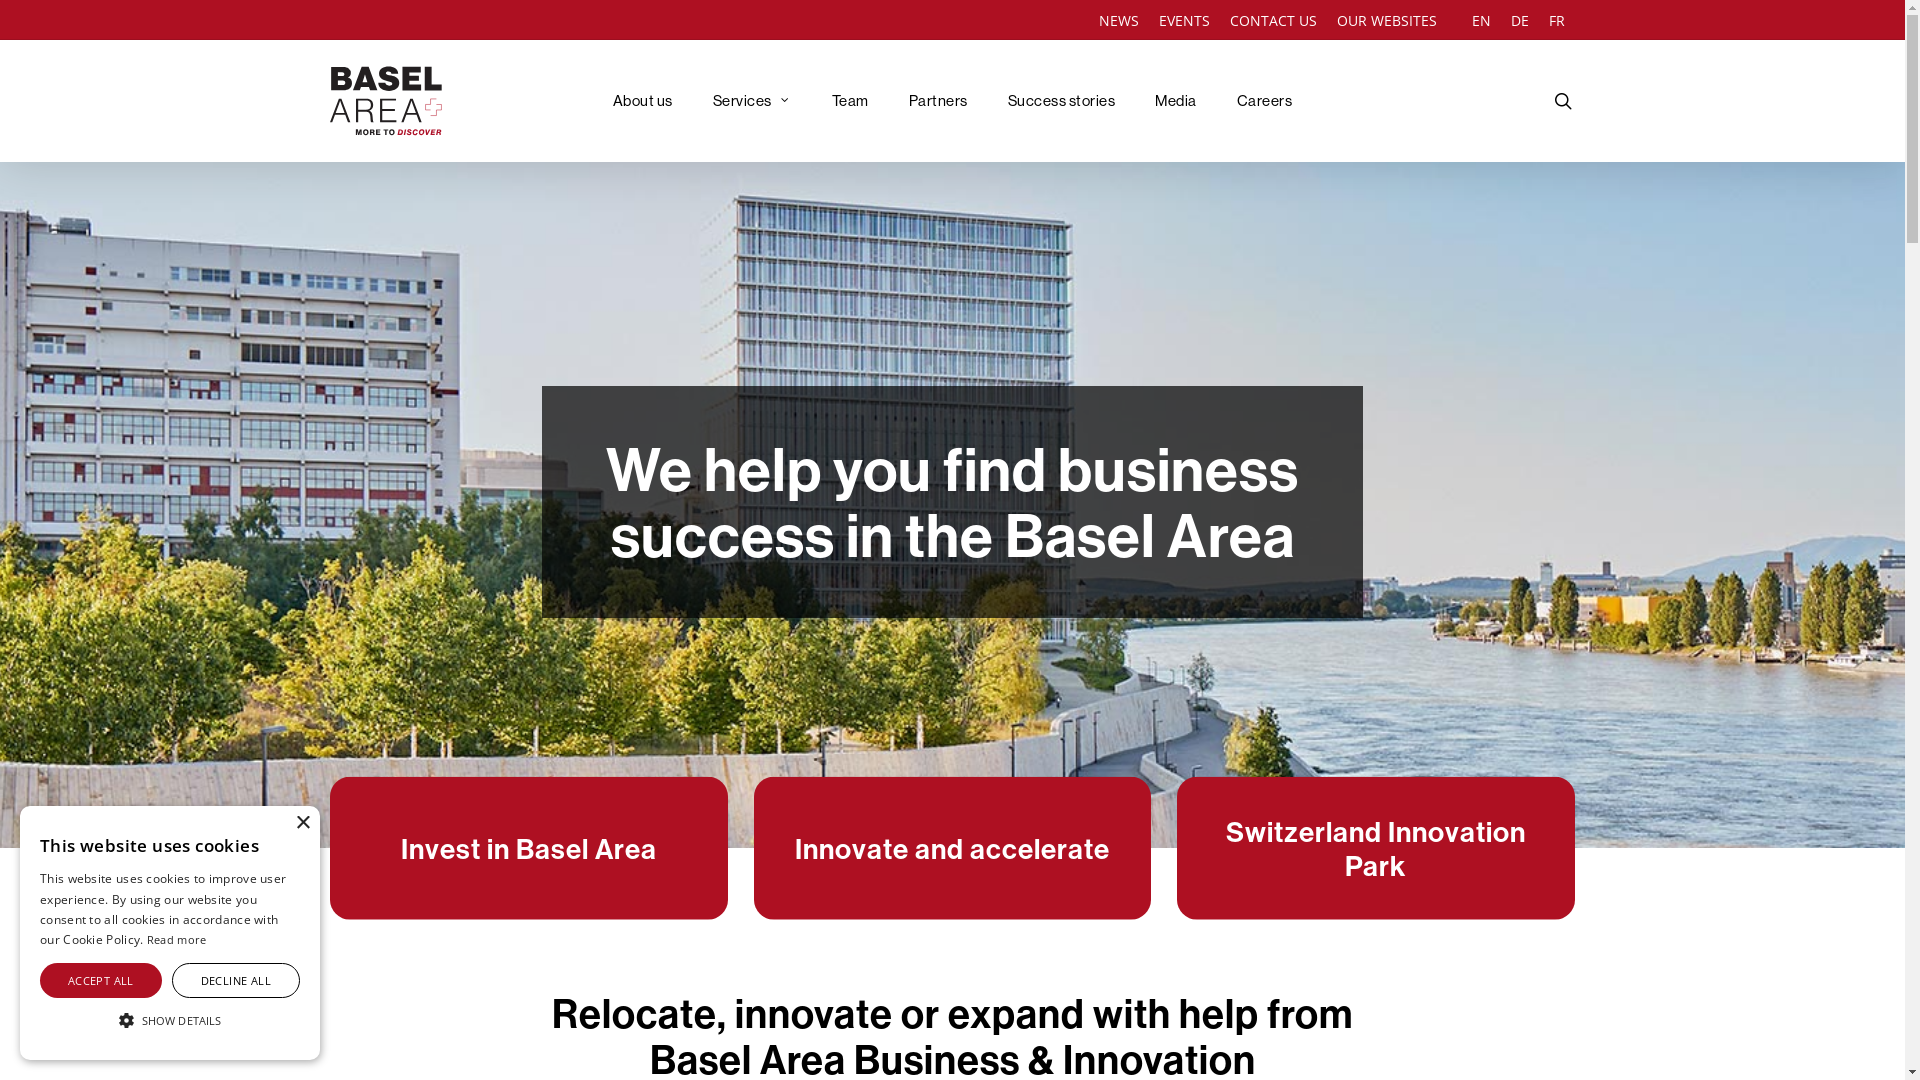  What do you see at coordinates (1482, 21) in the screenshot?
I see `EN` at bounding box center [1482, 21].